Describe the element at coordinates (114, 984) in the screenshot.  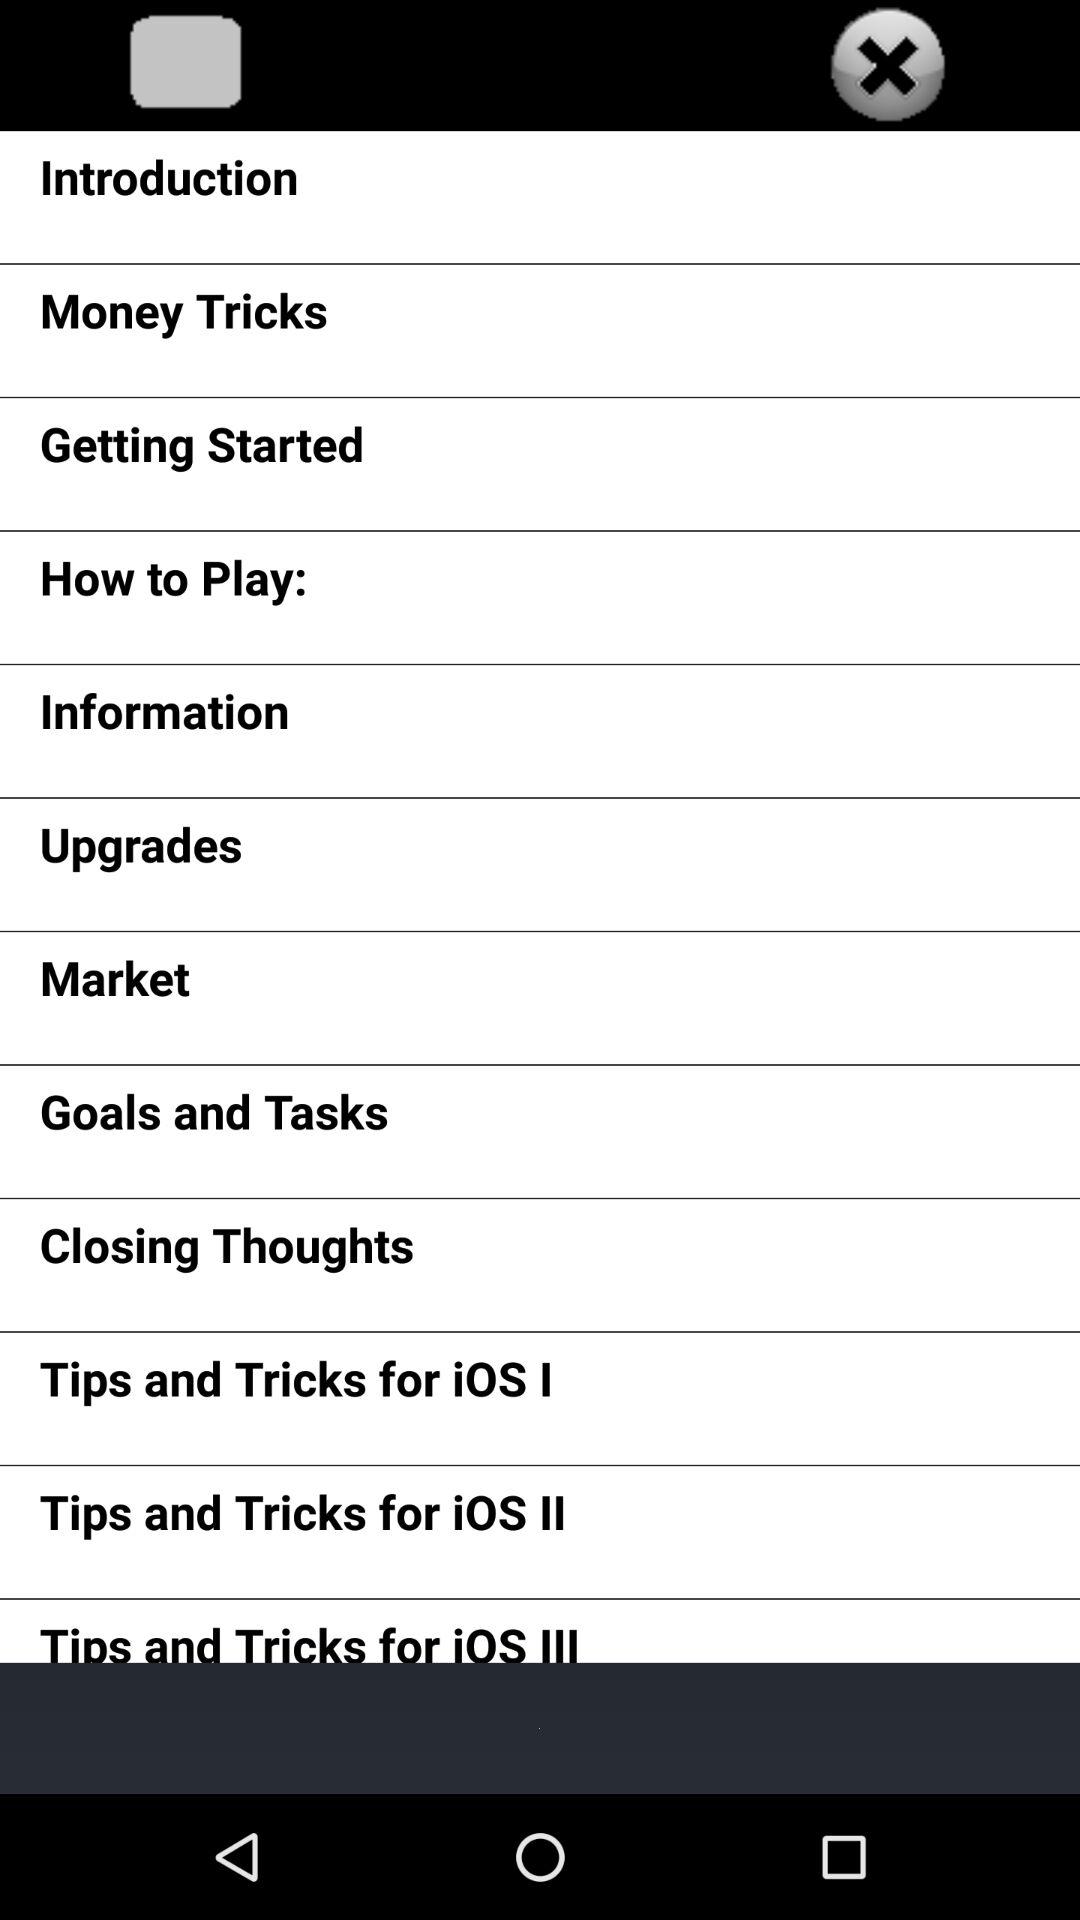
I see `turn on item above goals and tasks` at that location.